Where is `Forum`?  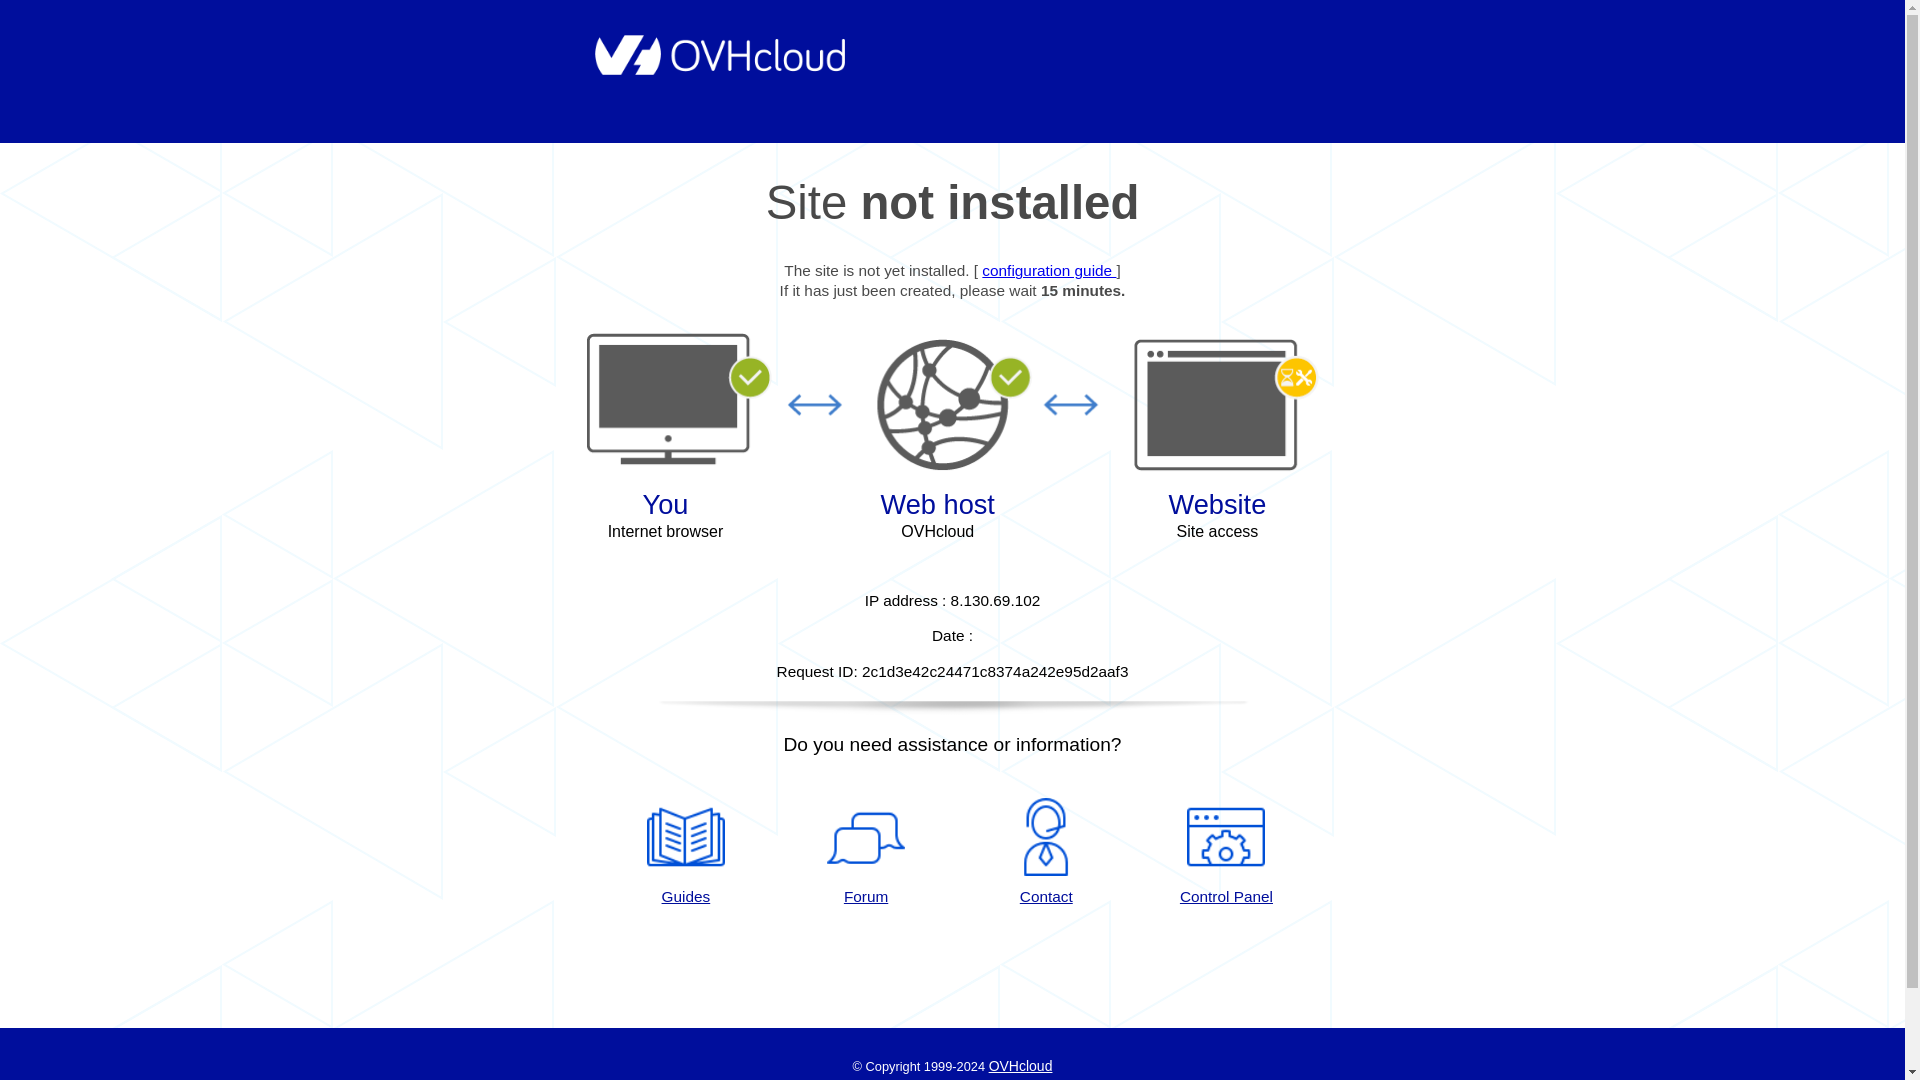
Forum is located at coordinates (866, 853).